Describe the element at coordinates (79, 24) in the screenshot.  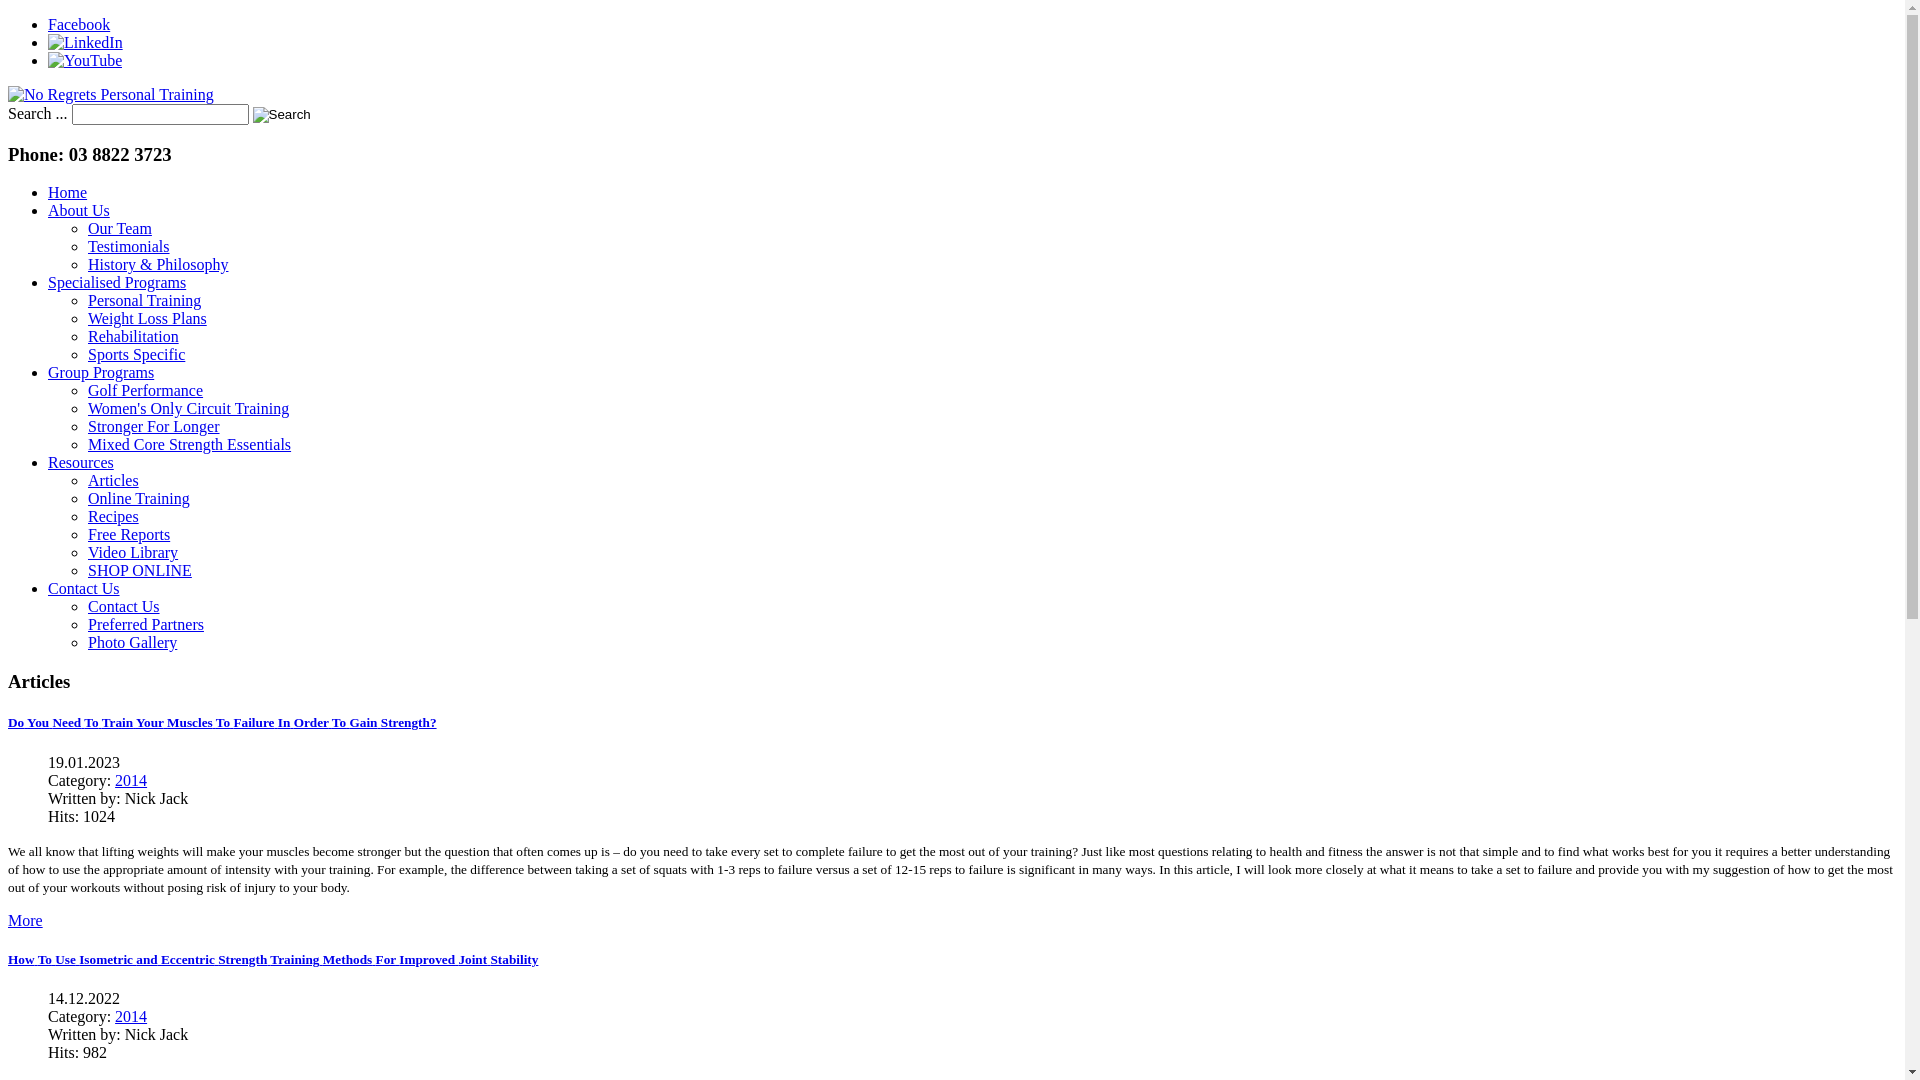
I see `Facebook` at that location.